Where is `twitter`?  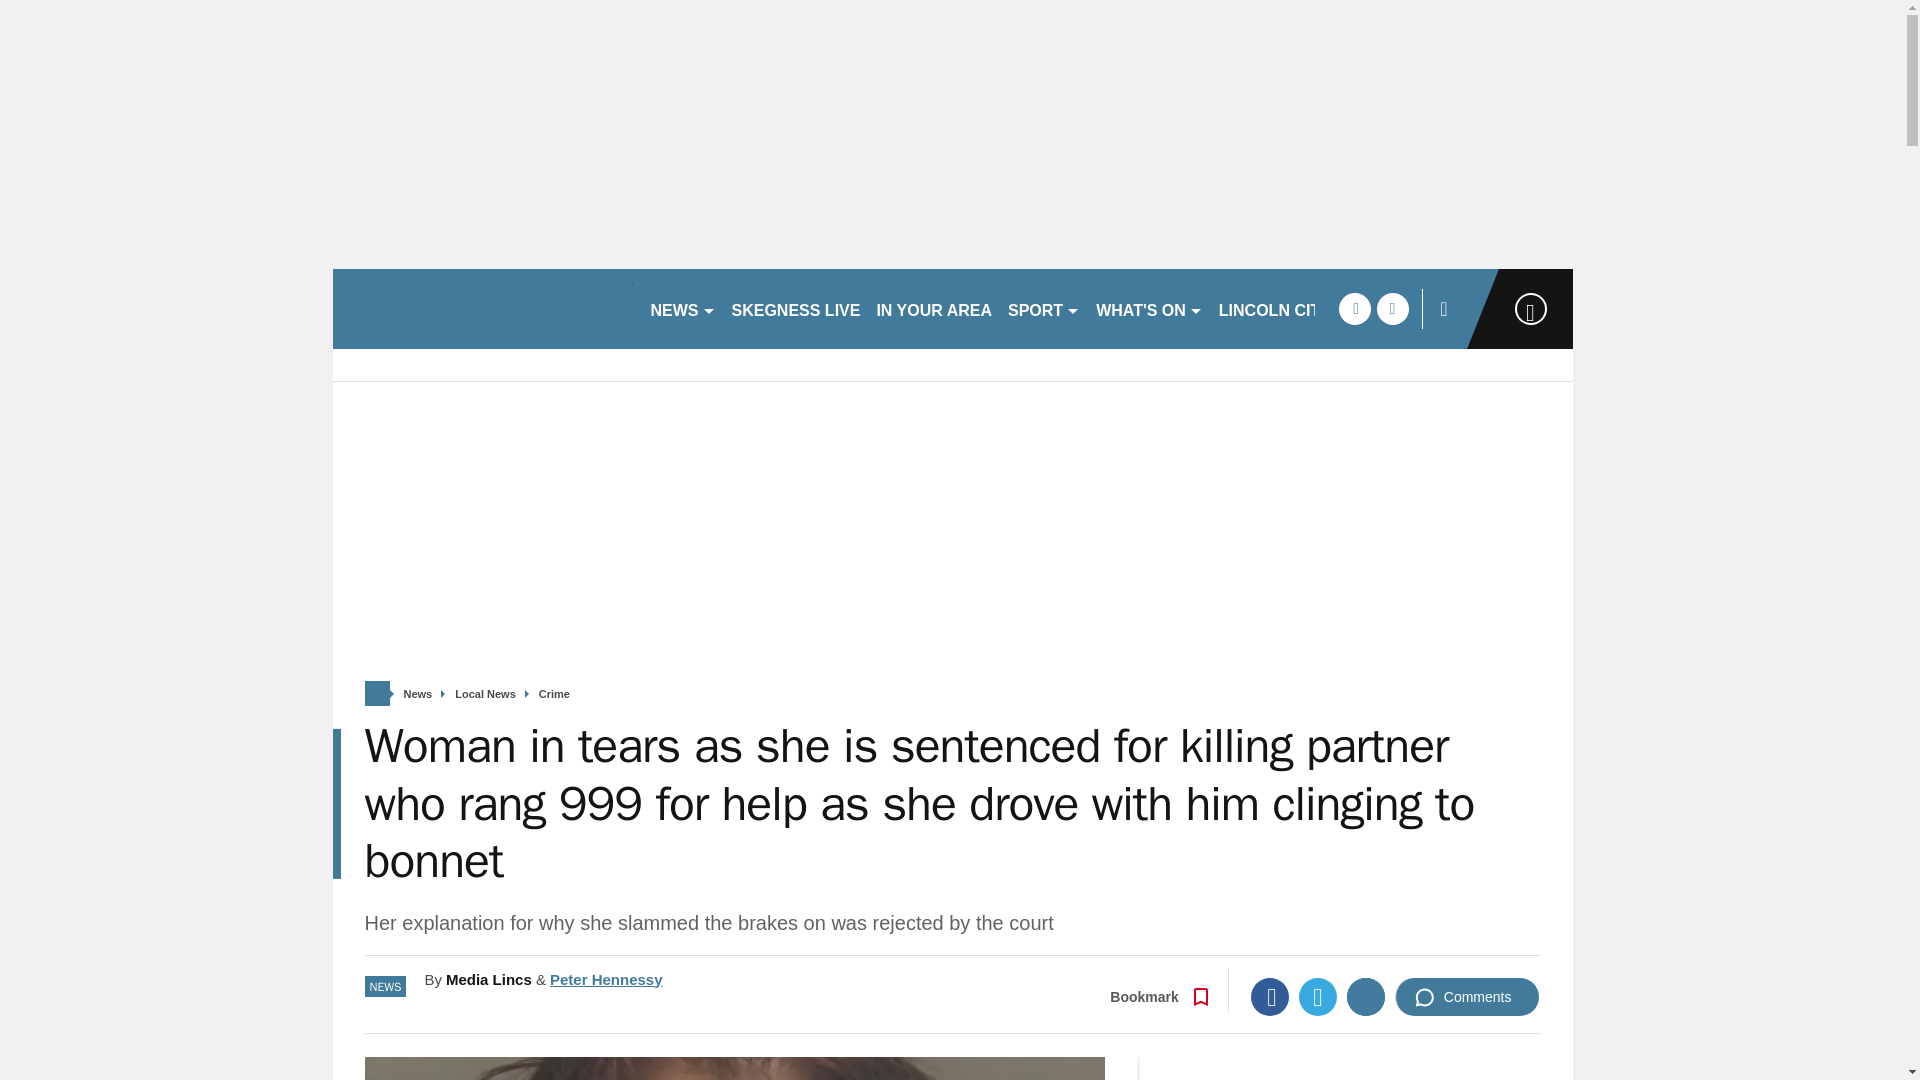
twitter is located at coordinates (1392, 308).